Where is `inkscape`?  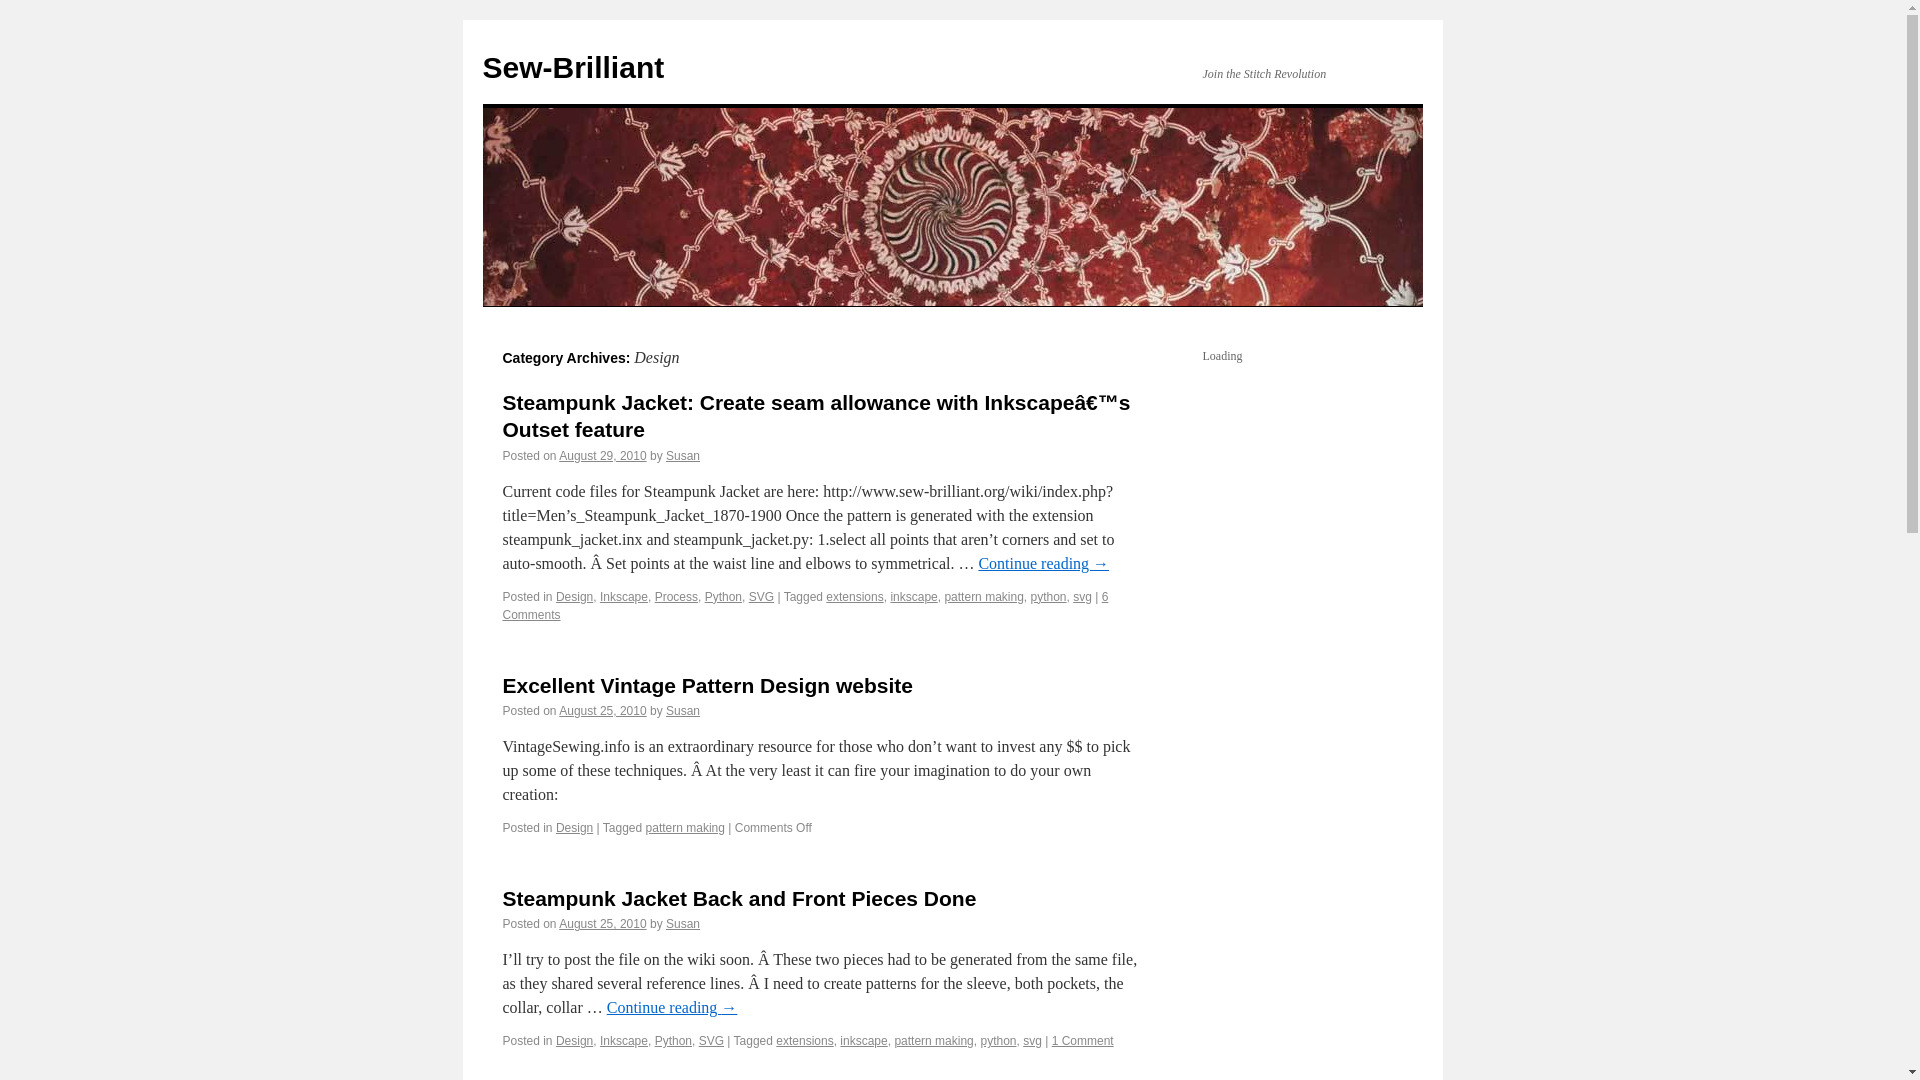
inkscape is located at coordinates (864, 1040).